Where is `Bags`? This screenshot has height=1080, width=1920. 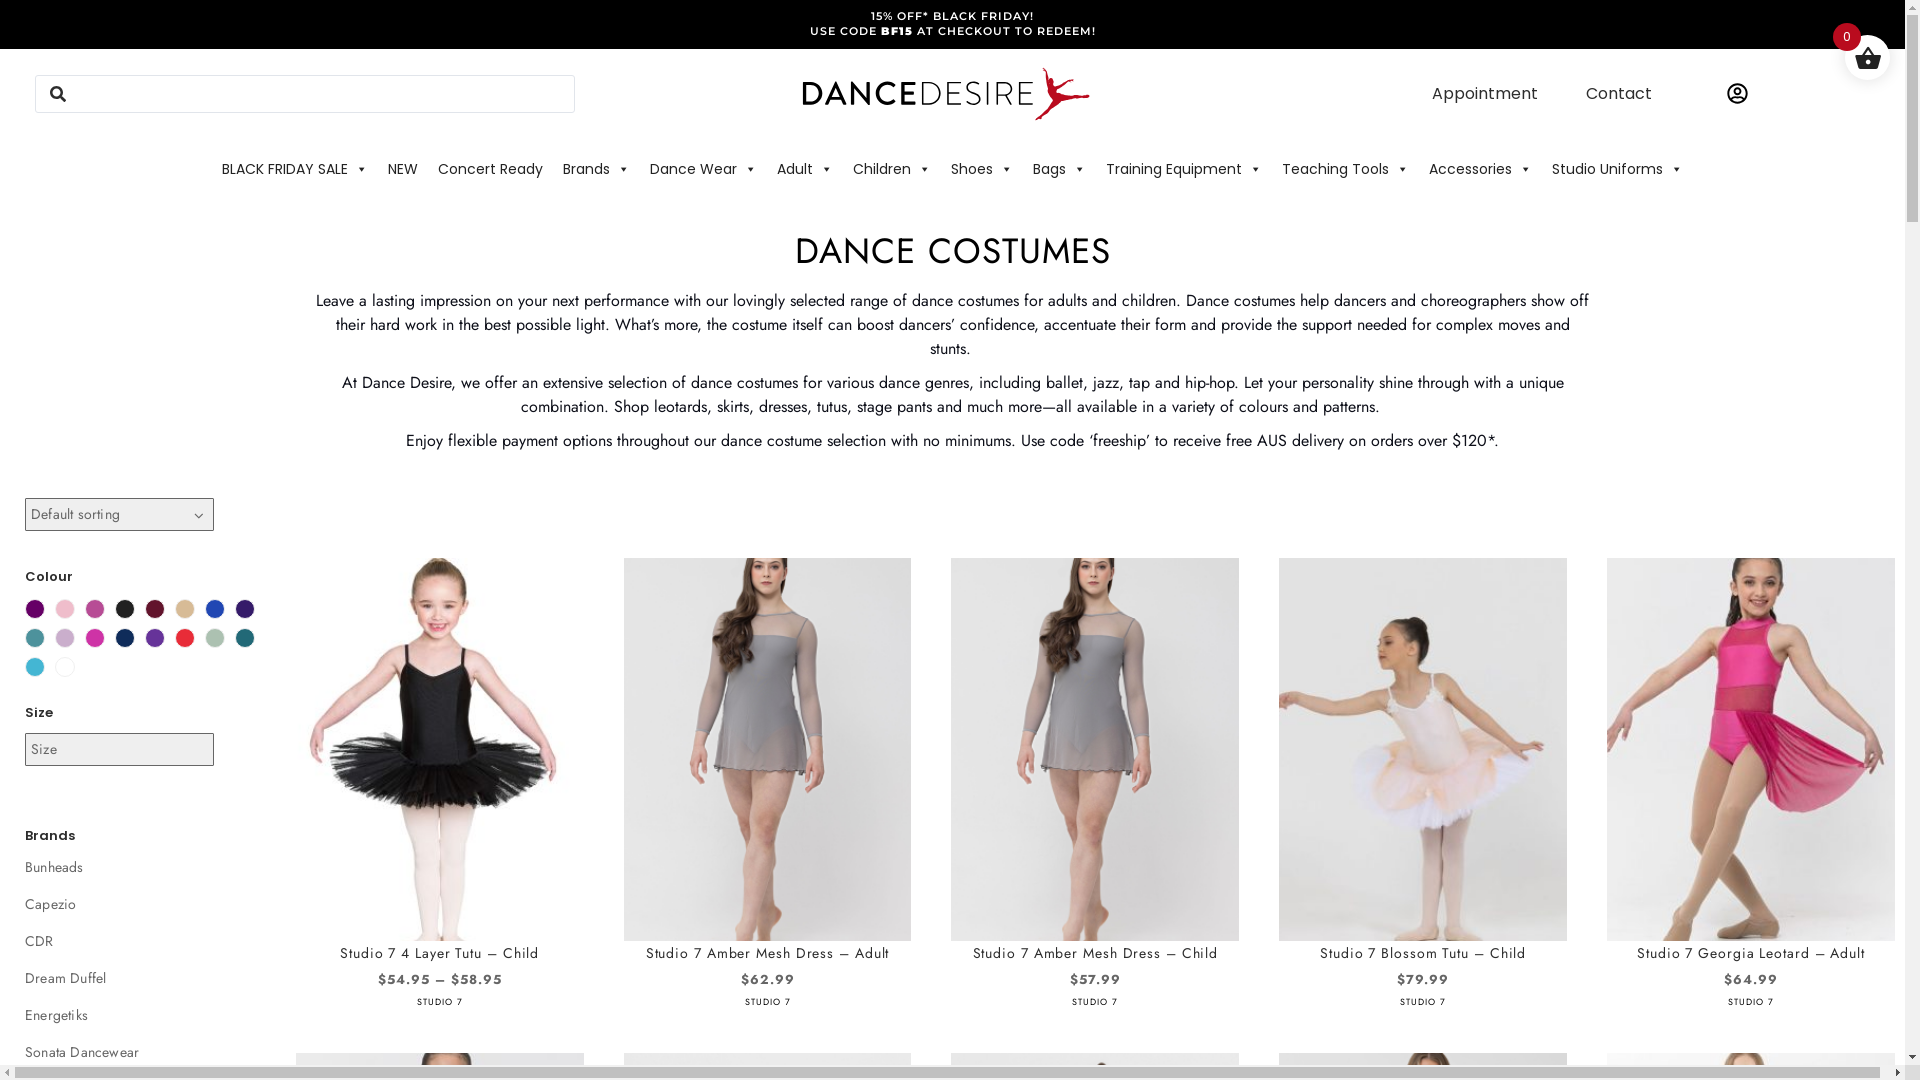
Bags is located at coordinates (1060, 169).